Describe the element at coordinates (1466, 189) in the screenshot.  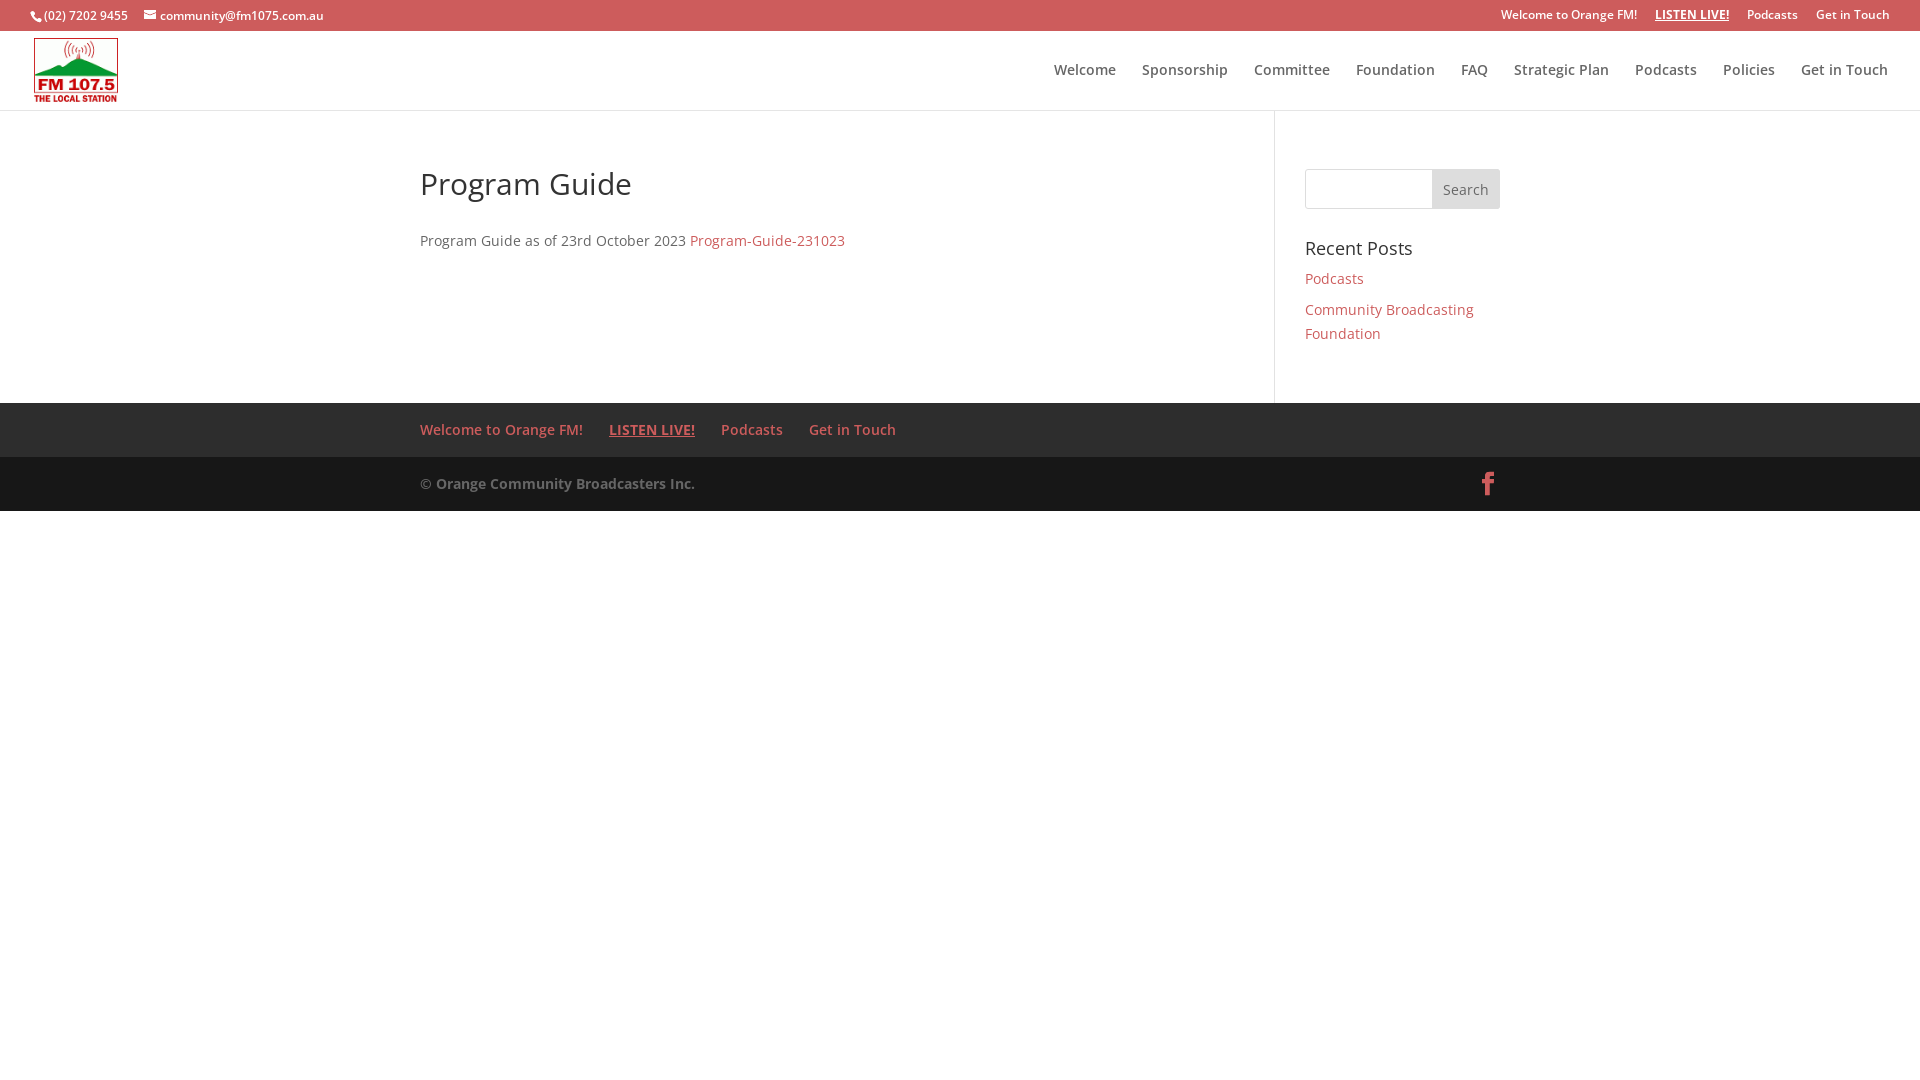
I see `Search` at that location.